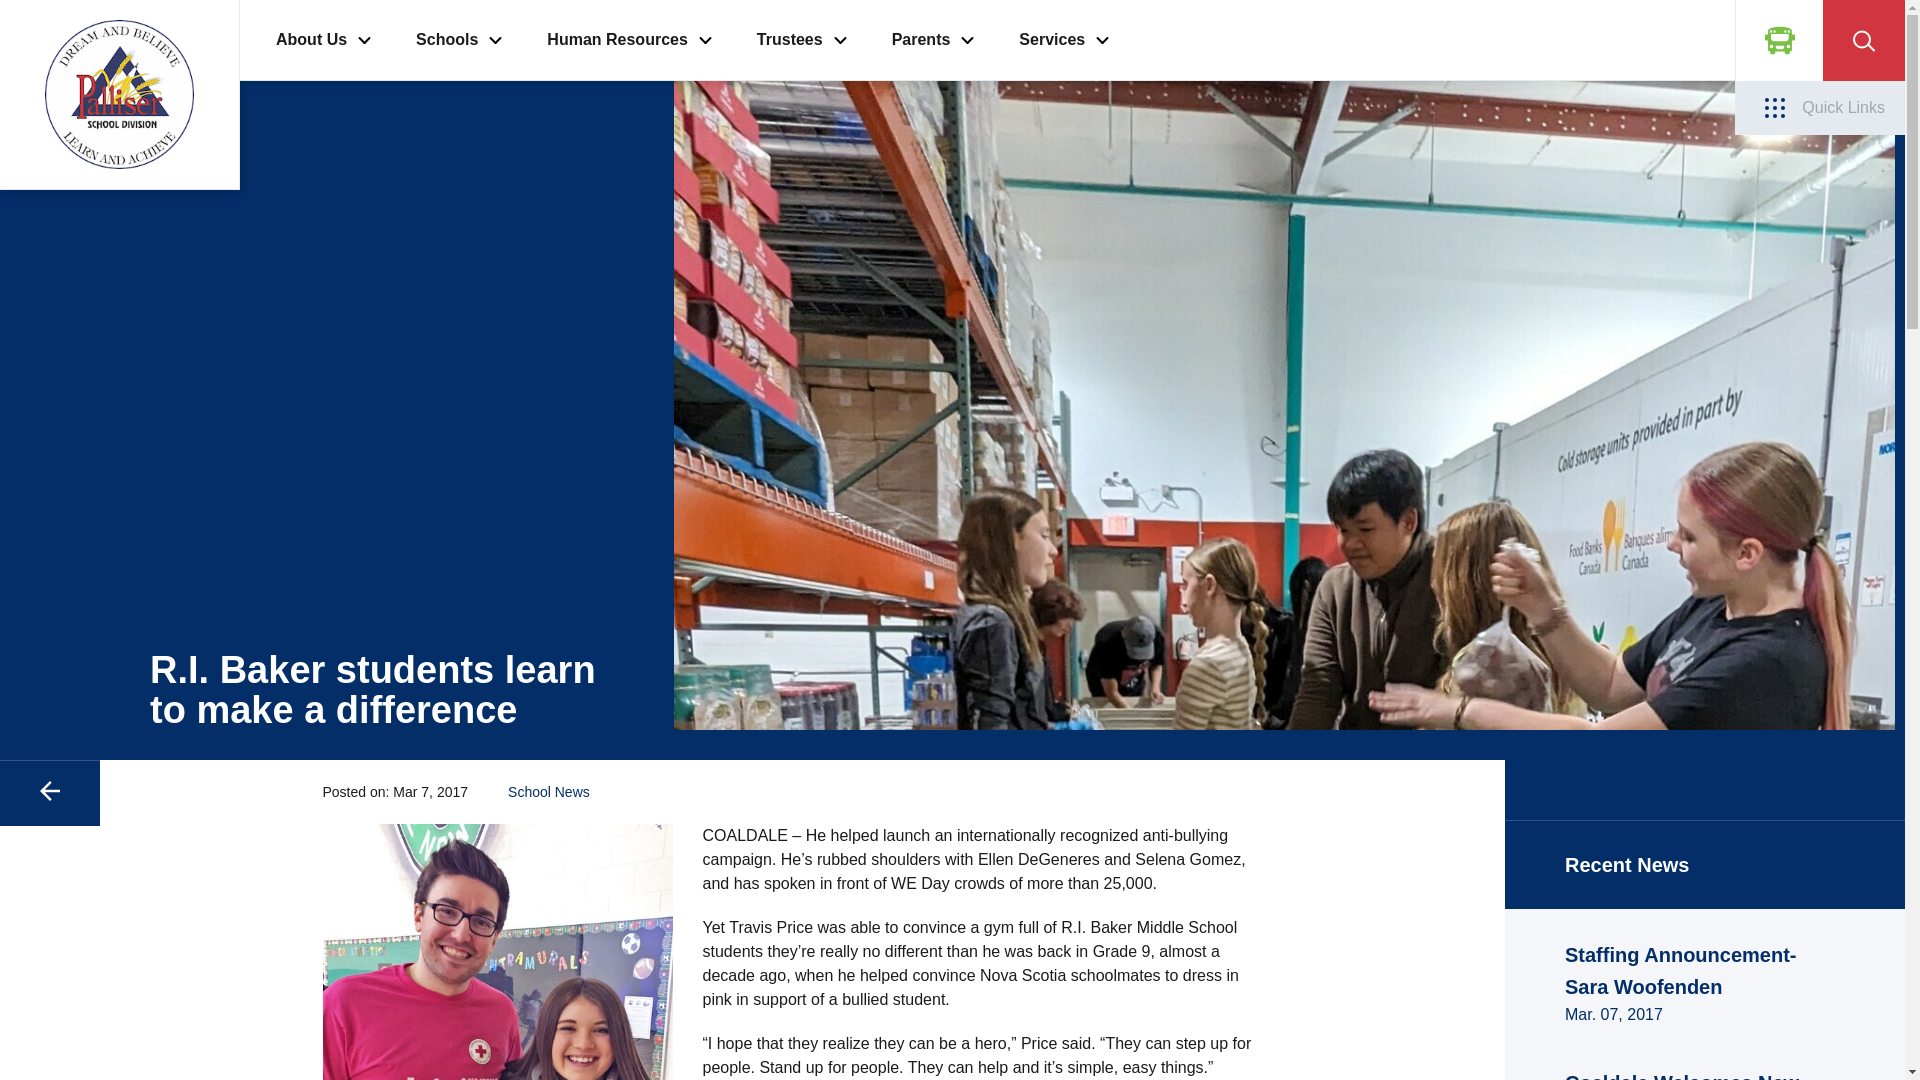 Image resolution: width=1920 pixels, height=1080 pixels. I want to click on Trustees, so click(790, 40).